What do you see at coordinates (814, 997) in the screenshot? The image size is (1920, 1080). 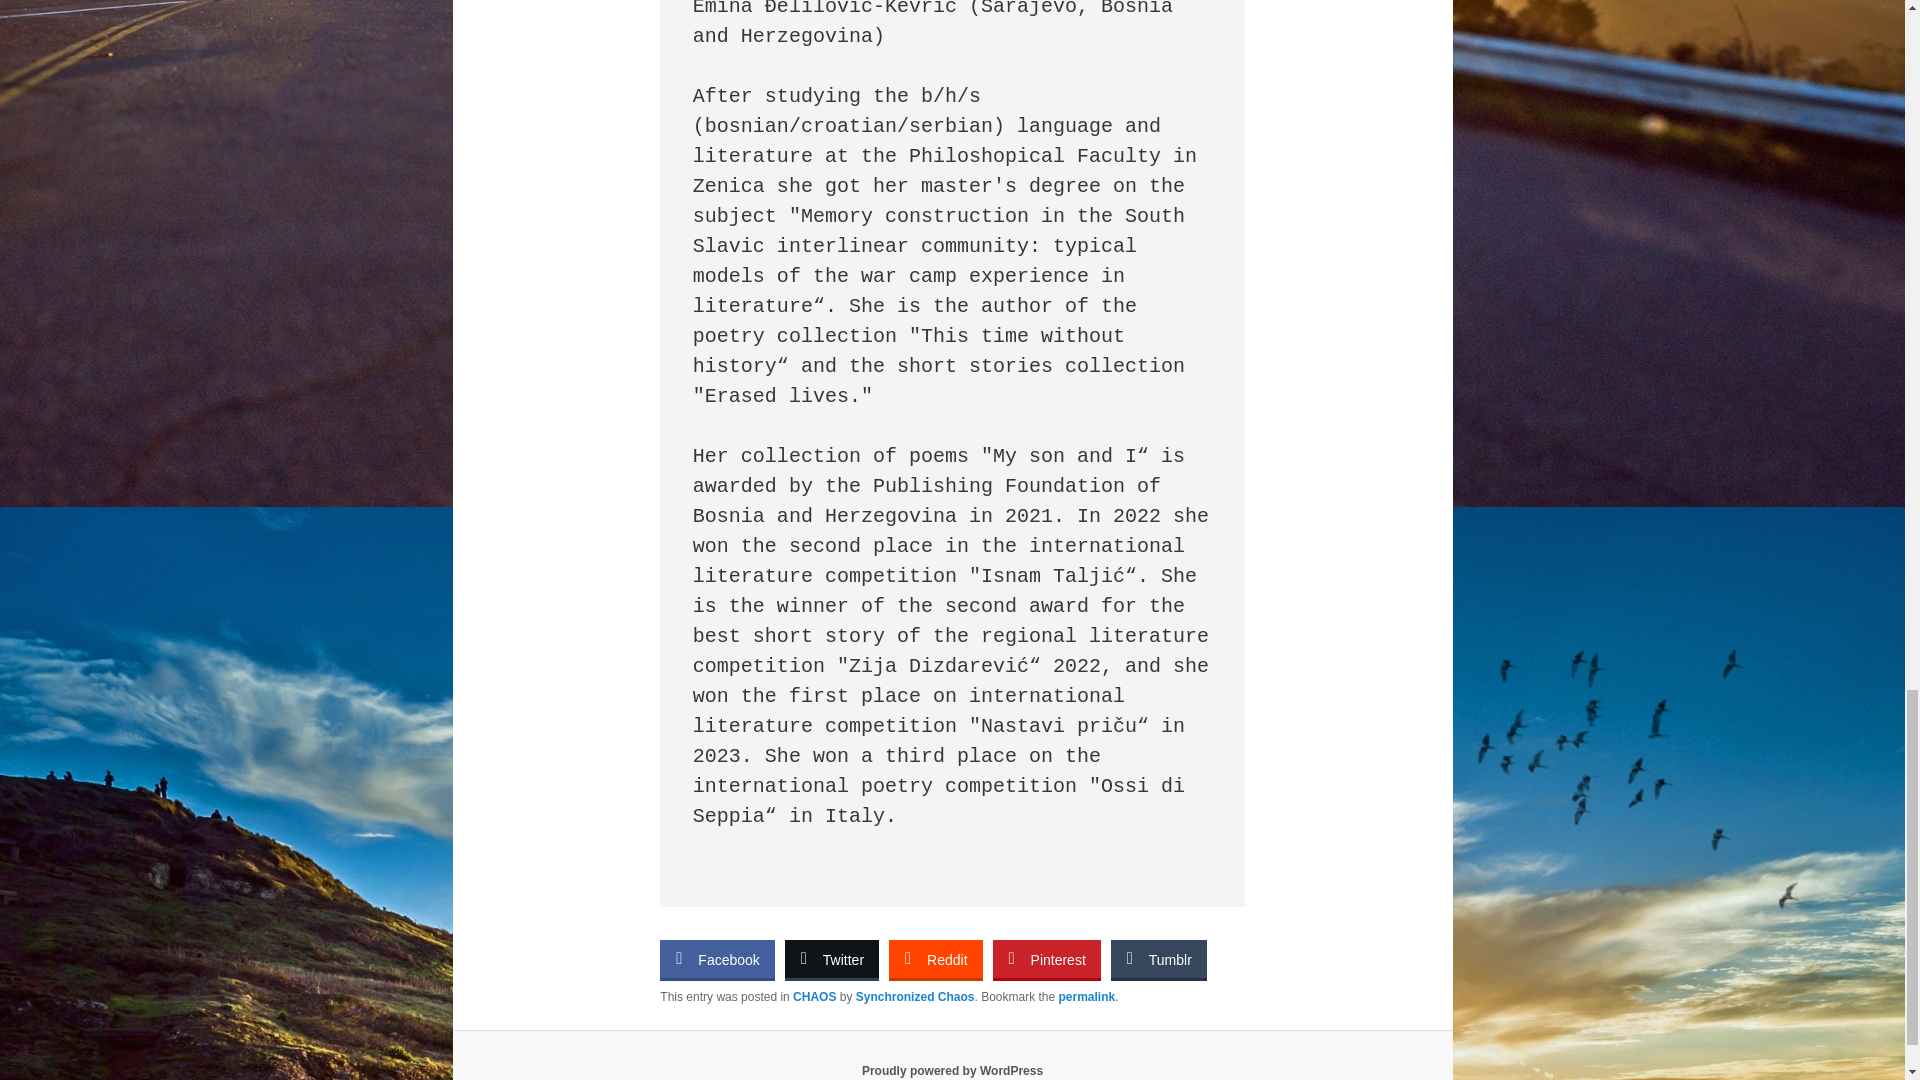 I see `CHAOS` at bounding box center [814, 997].